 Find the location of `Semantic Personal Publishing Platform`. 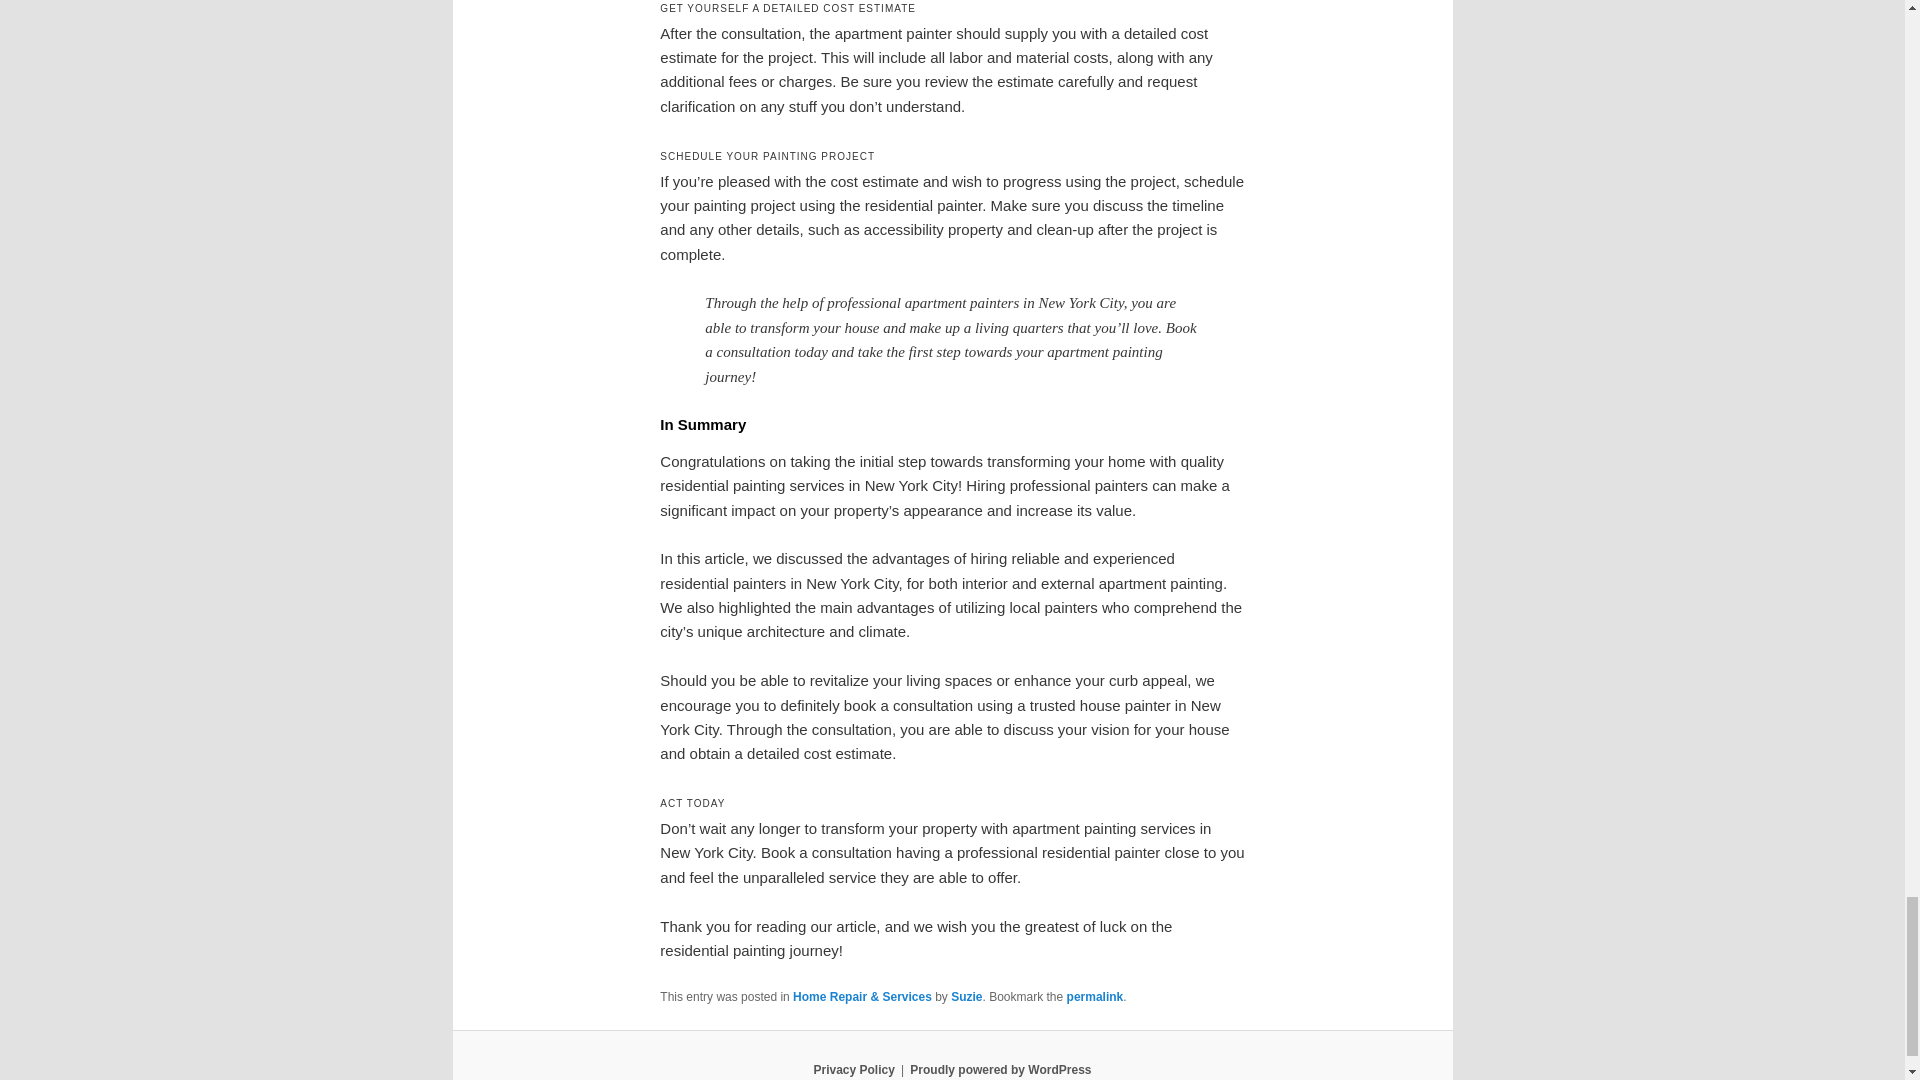

Semantic Personal Publishing Platform is located at coordinates (1000, 1069).